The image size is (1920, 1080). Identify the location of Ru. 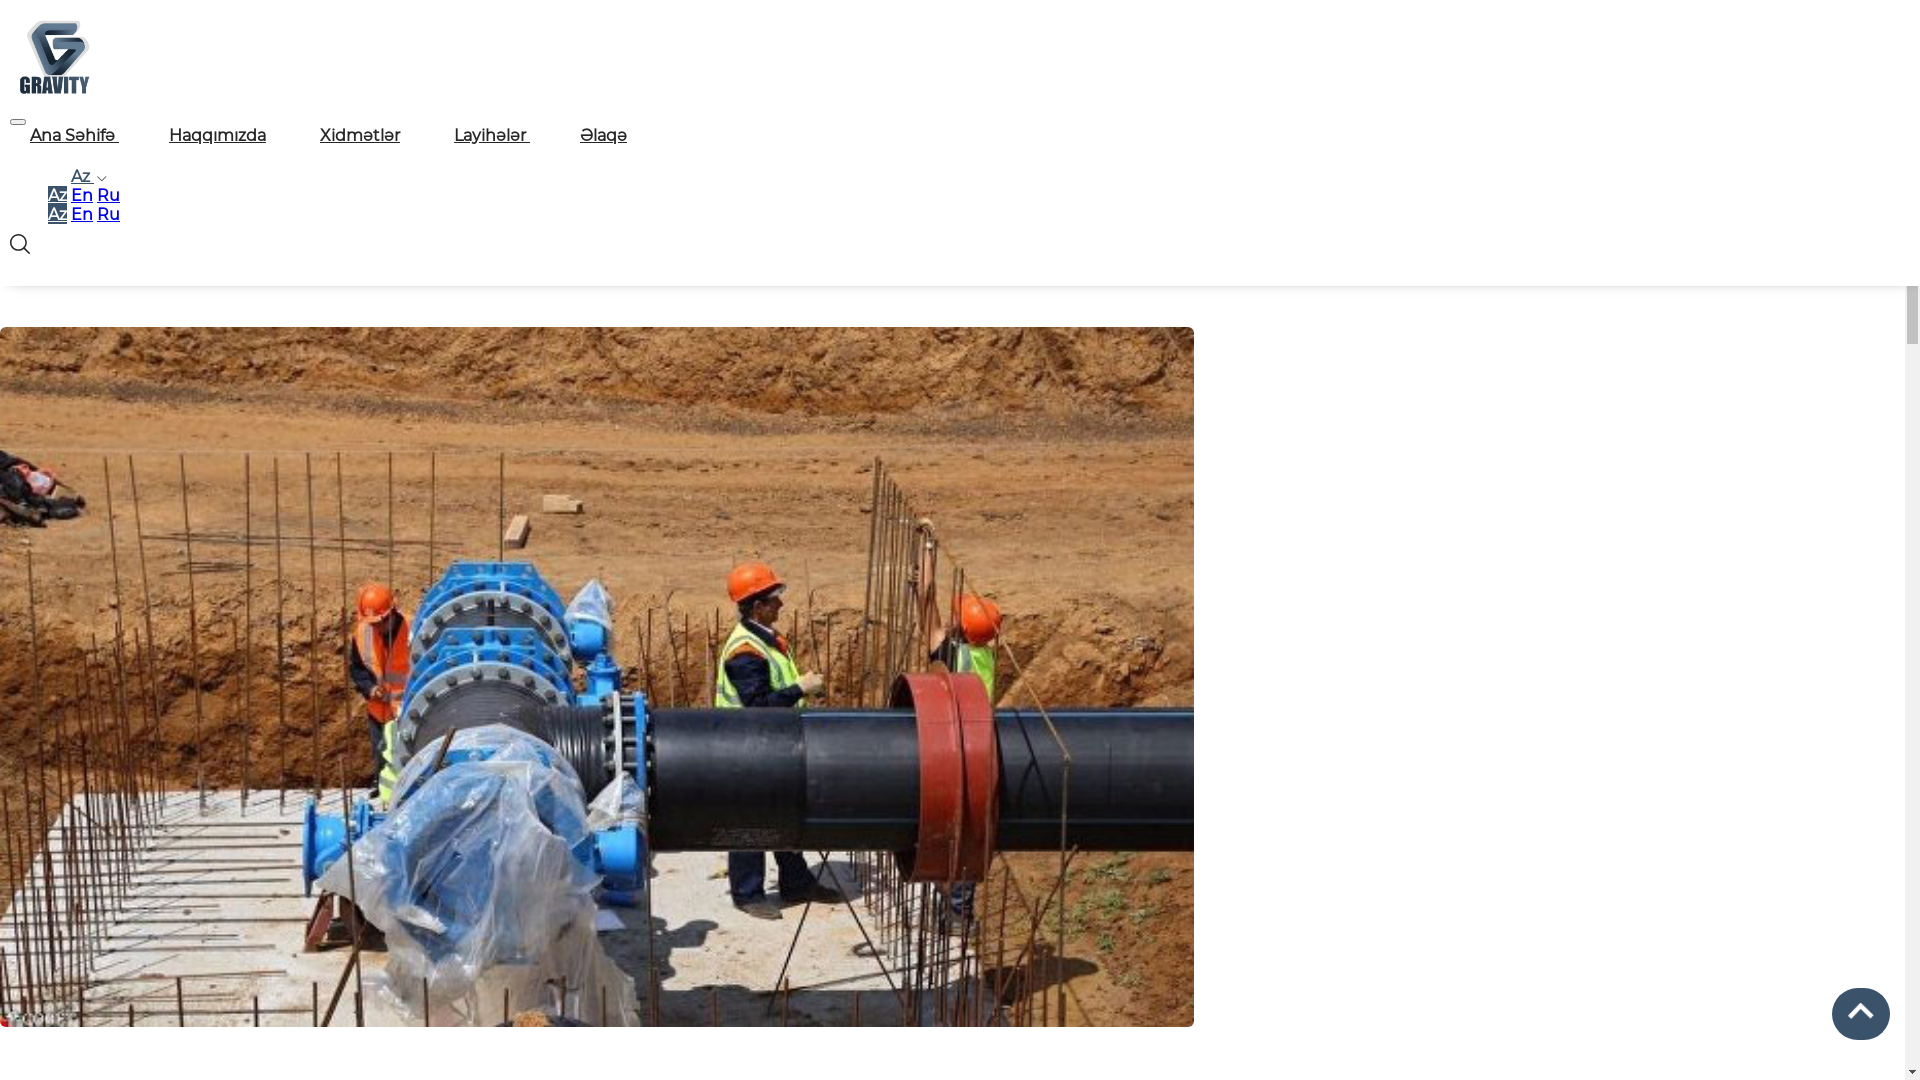
(108, 214).